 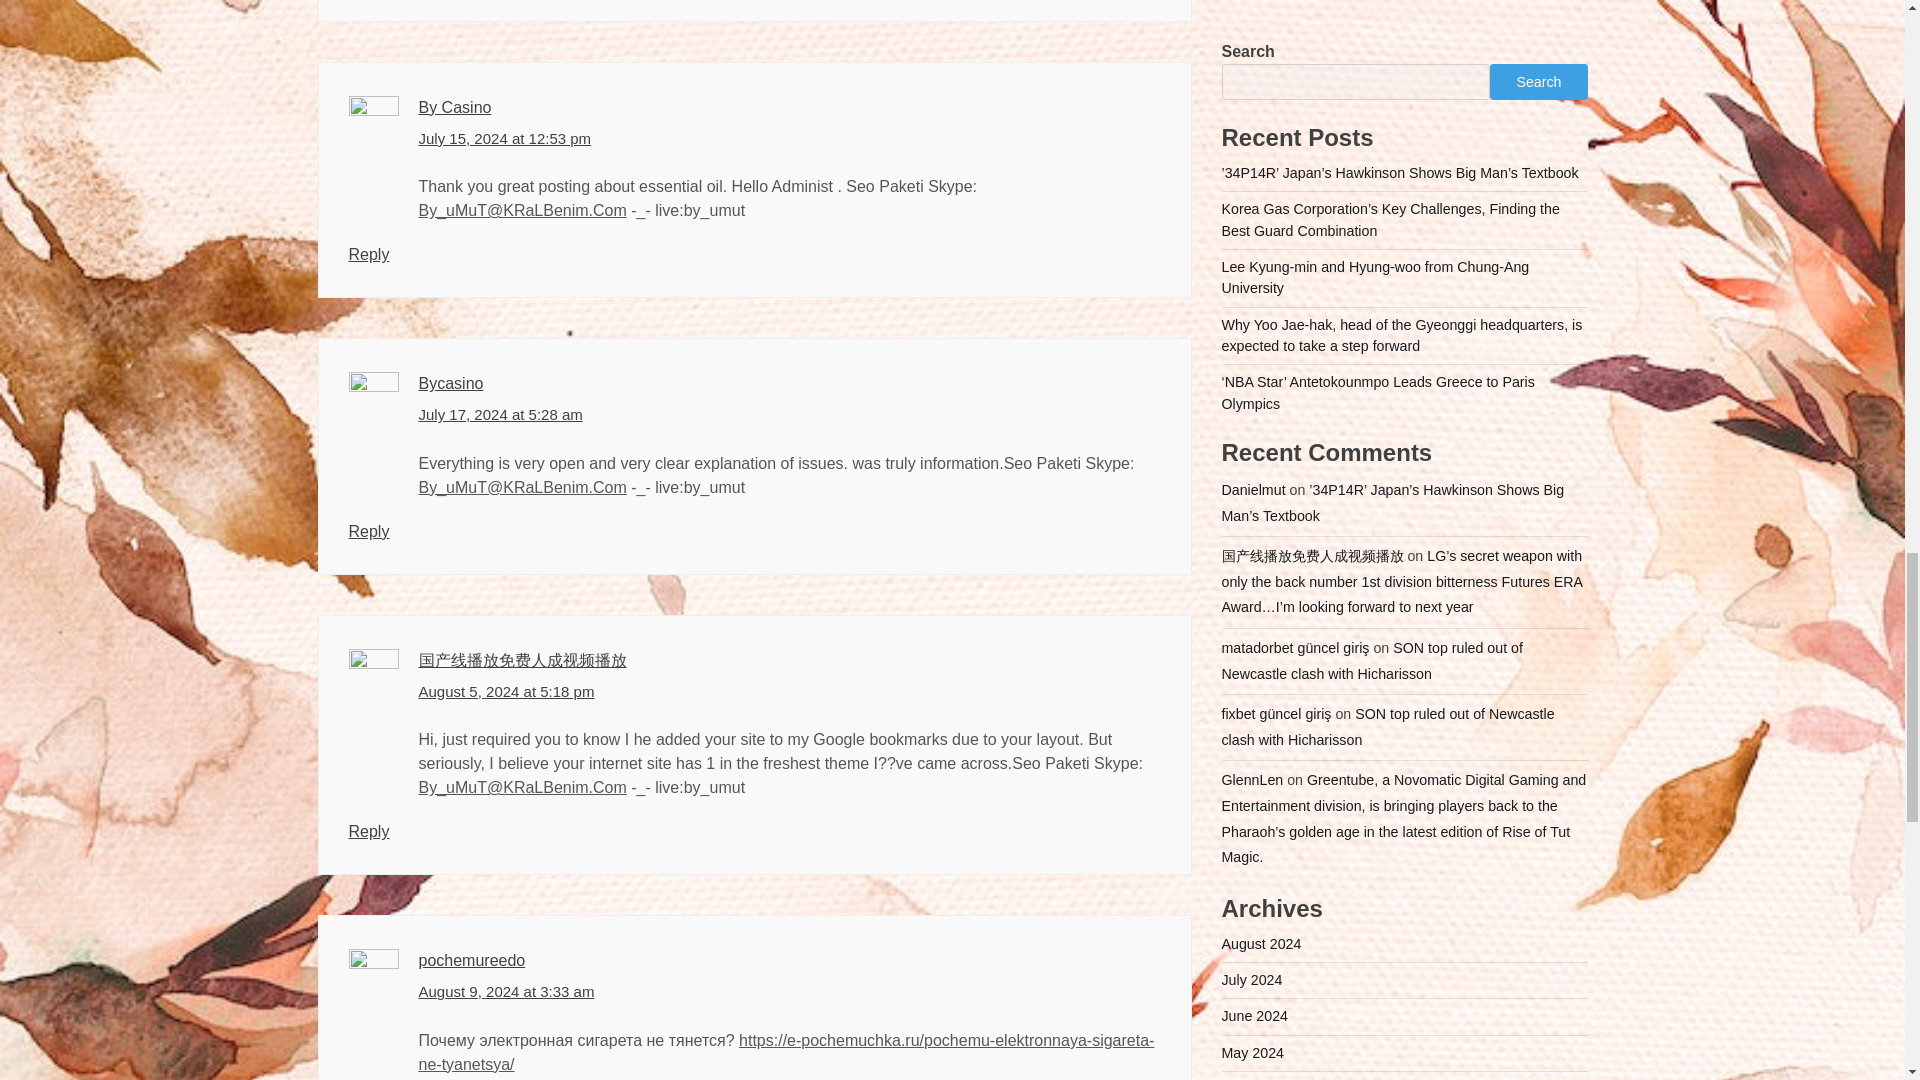 What do you see at coordinates (450, 383) in the screenshot?
I see `Bycasino` at bounding box center [450, 383].